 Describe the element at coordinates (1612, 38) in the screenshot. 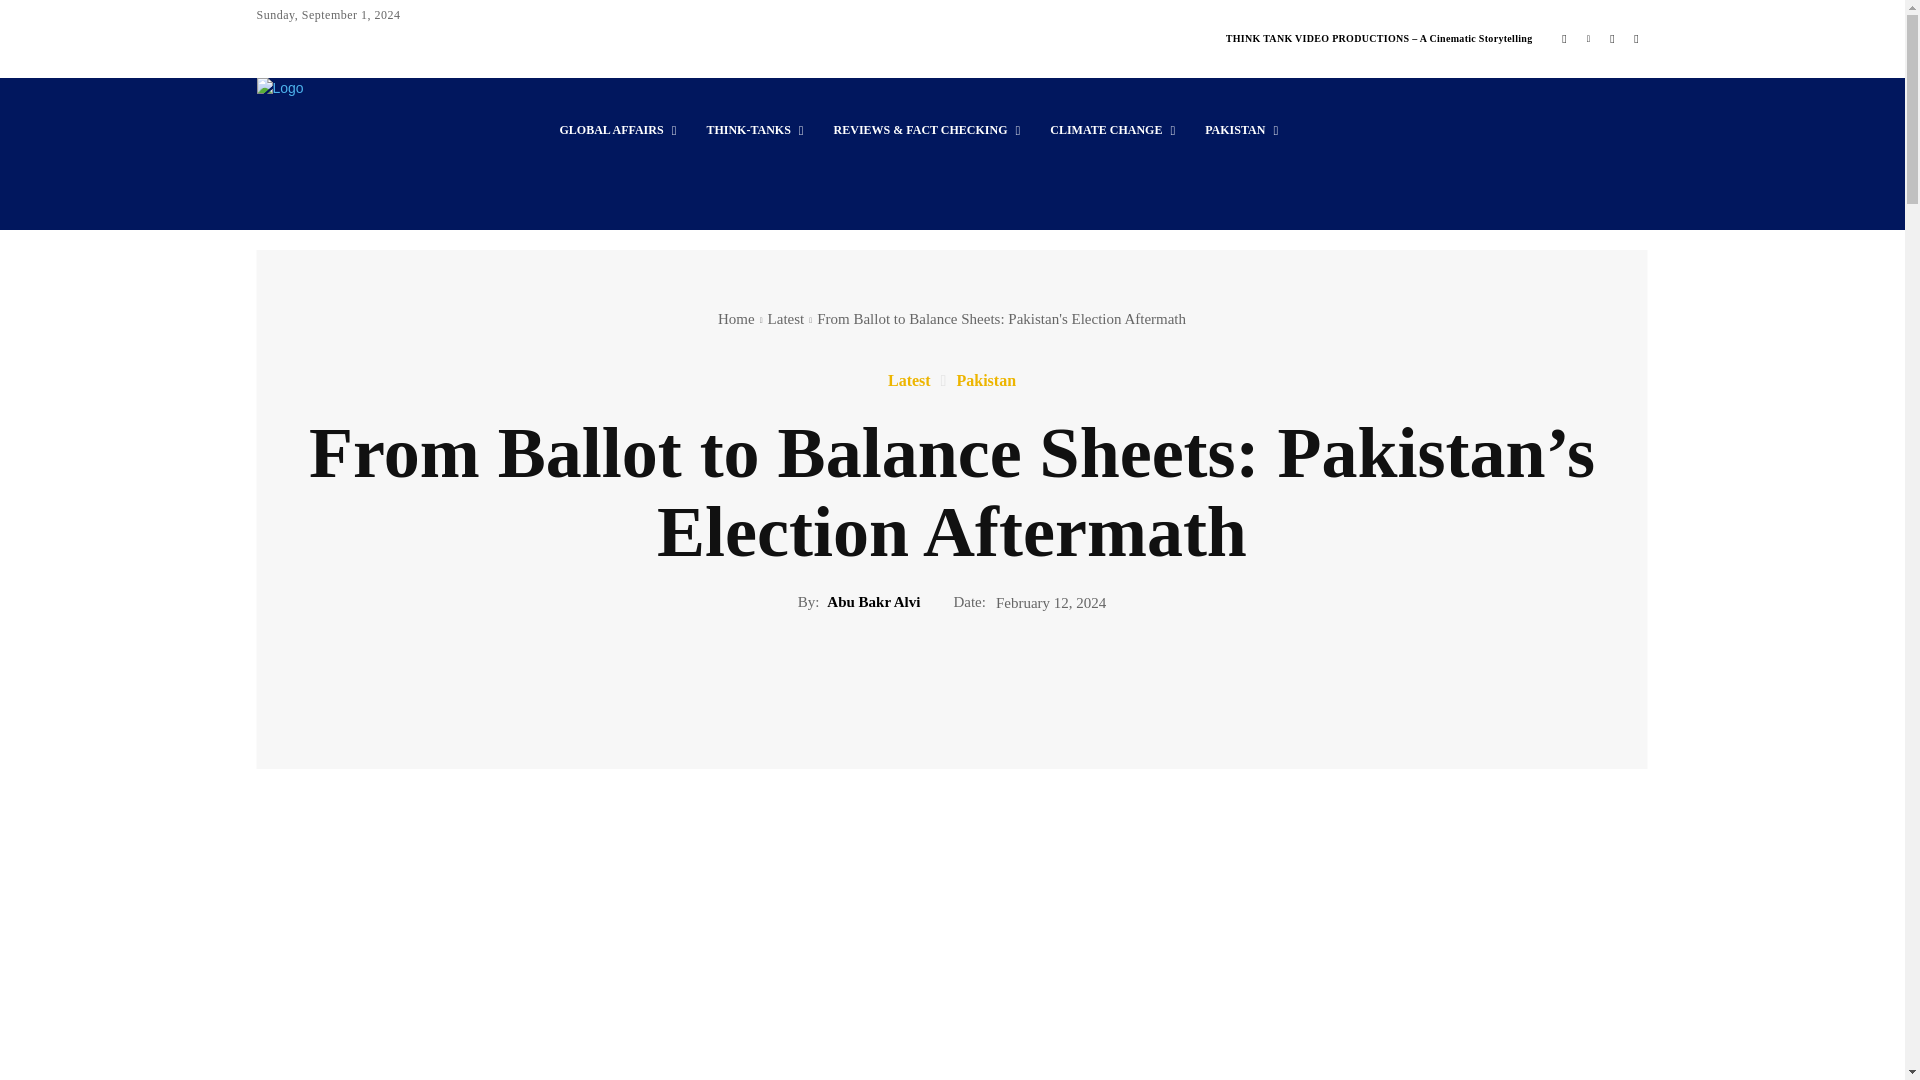

I see `Twitter` at that location.